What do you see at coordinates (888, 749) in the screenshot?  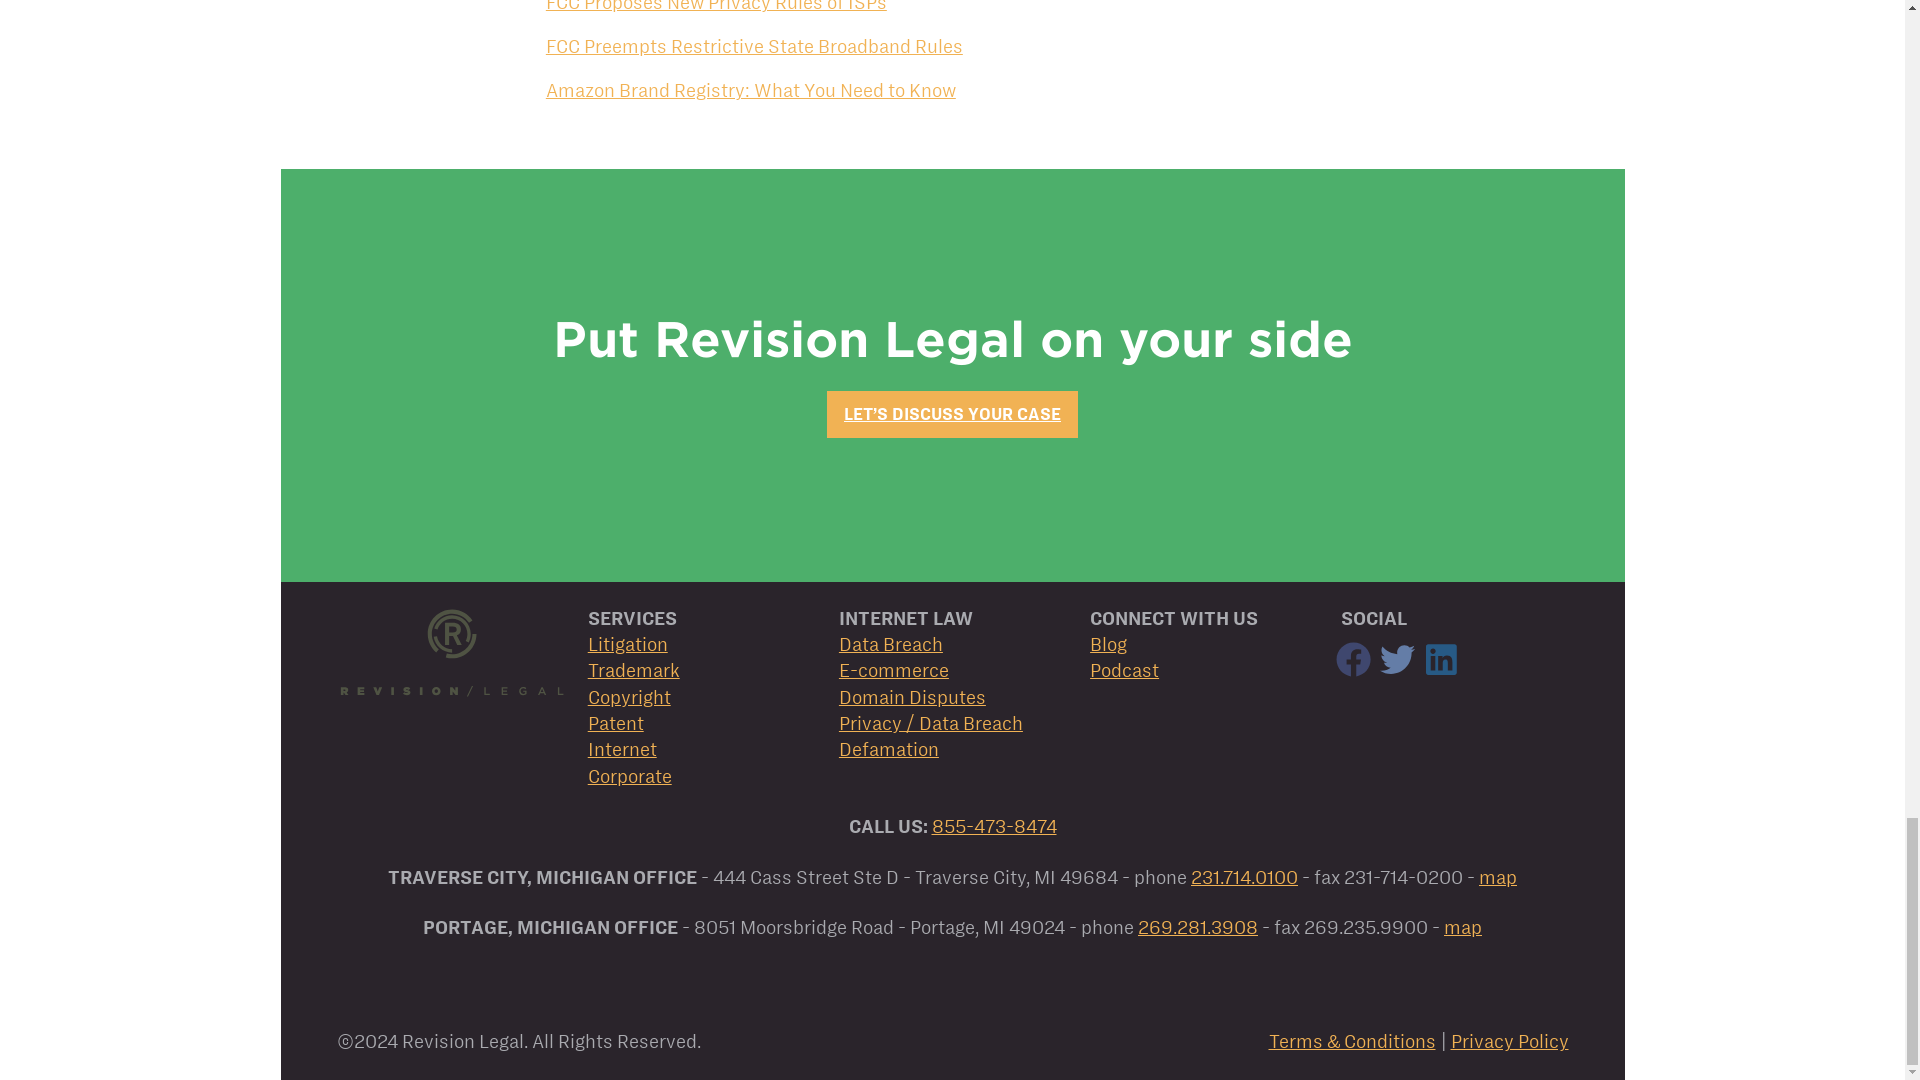 I see `Defamation` at bounding box center [888, 749].